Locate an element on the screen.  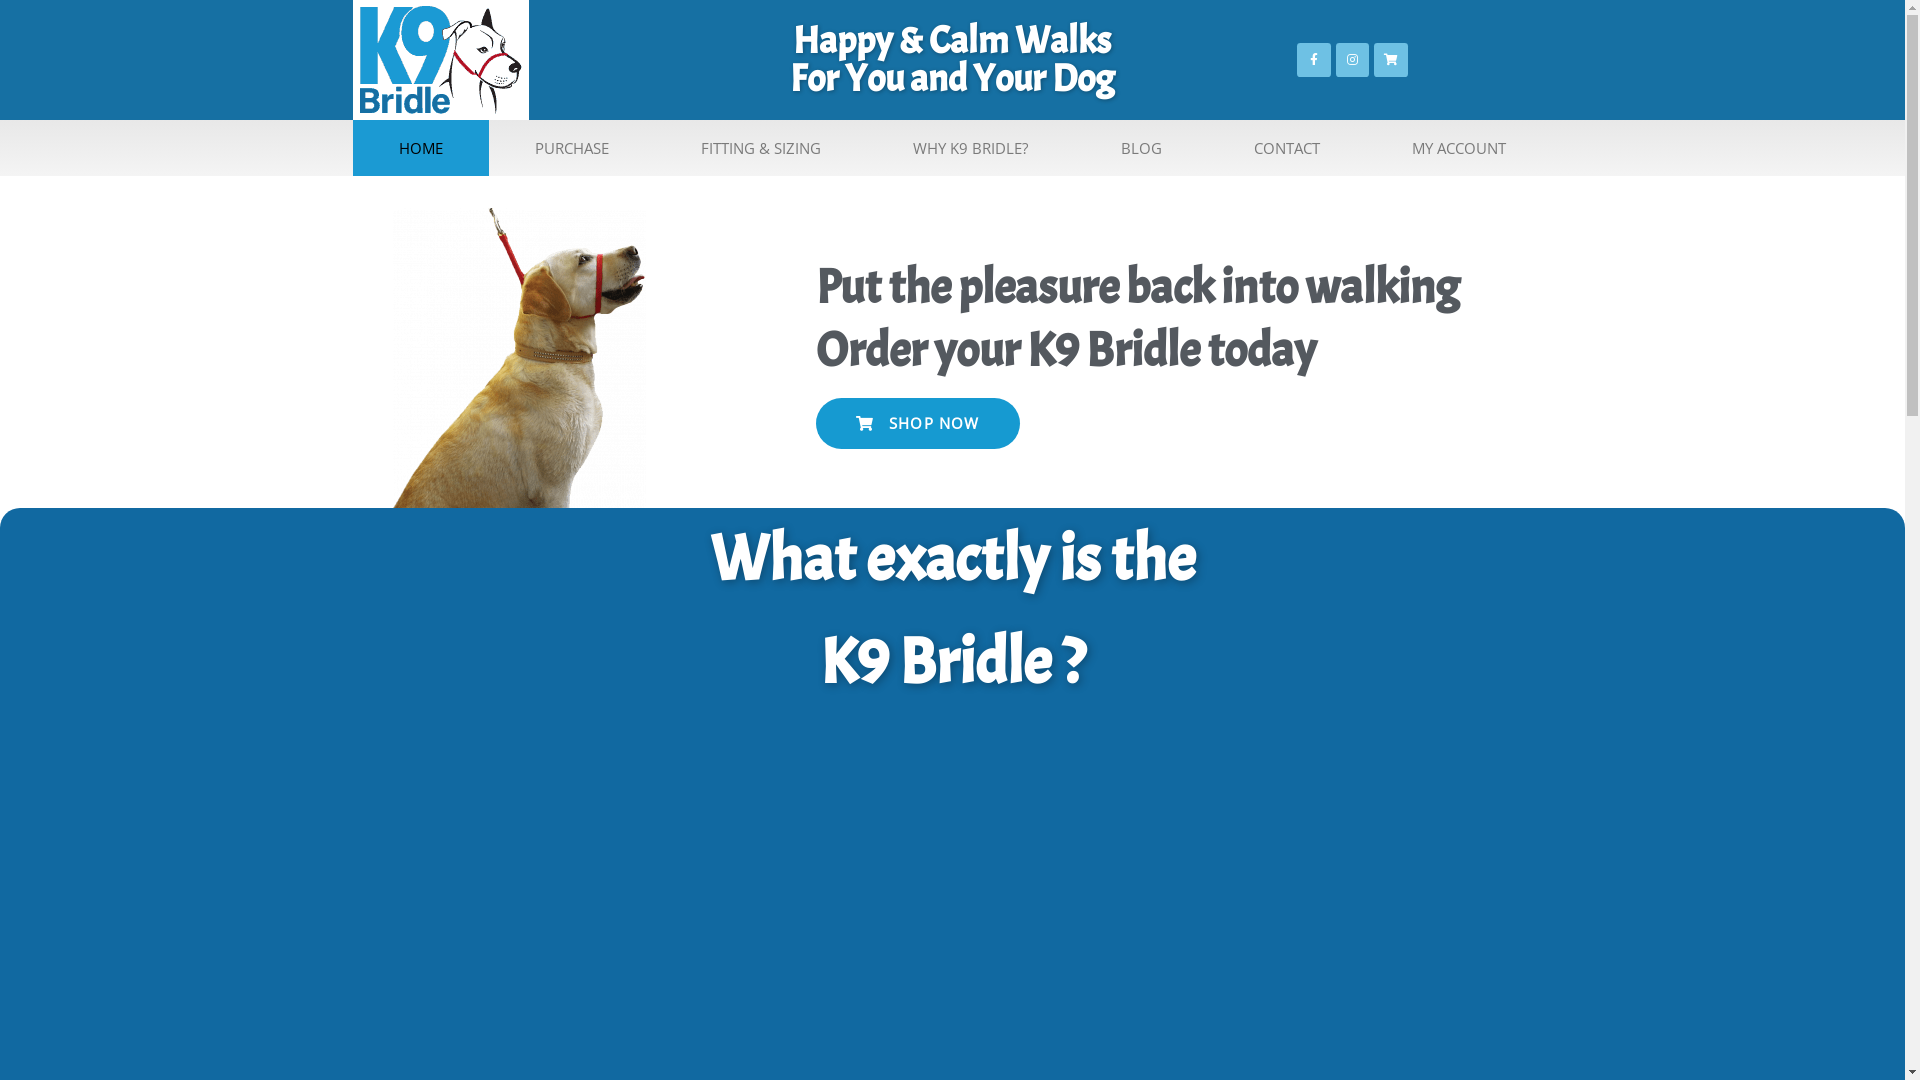
SHOP NOW is located at coordinates (918, 424).